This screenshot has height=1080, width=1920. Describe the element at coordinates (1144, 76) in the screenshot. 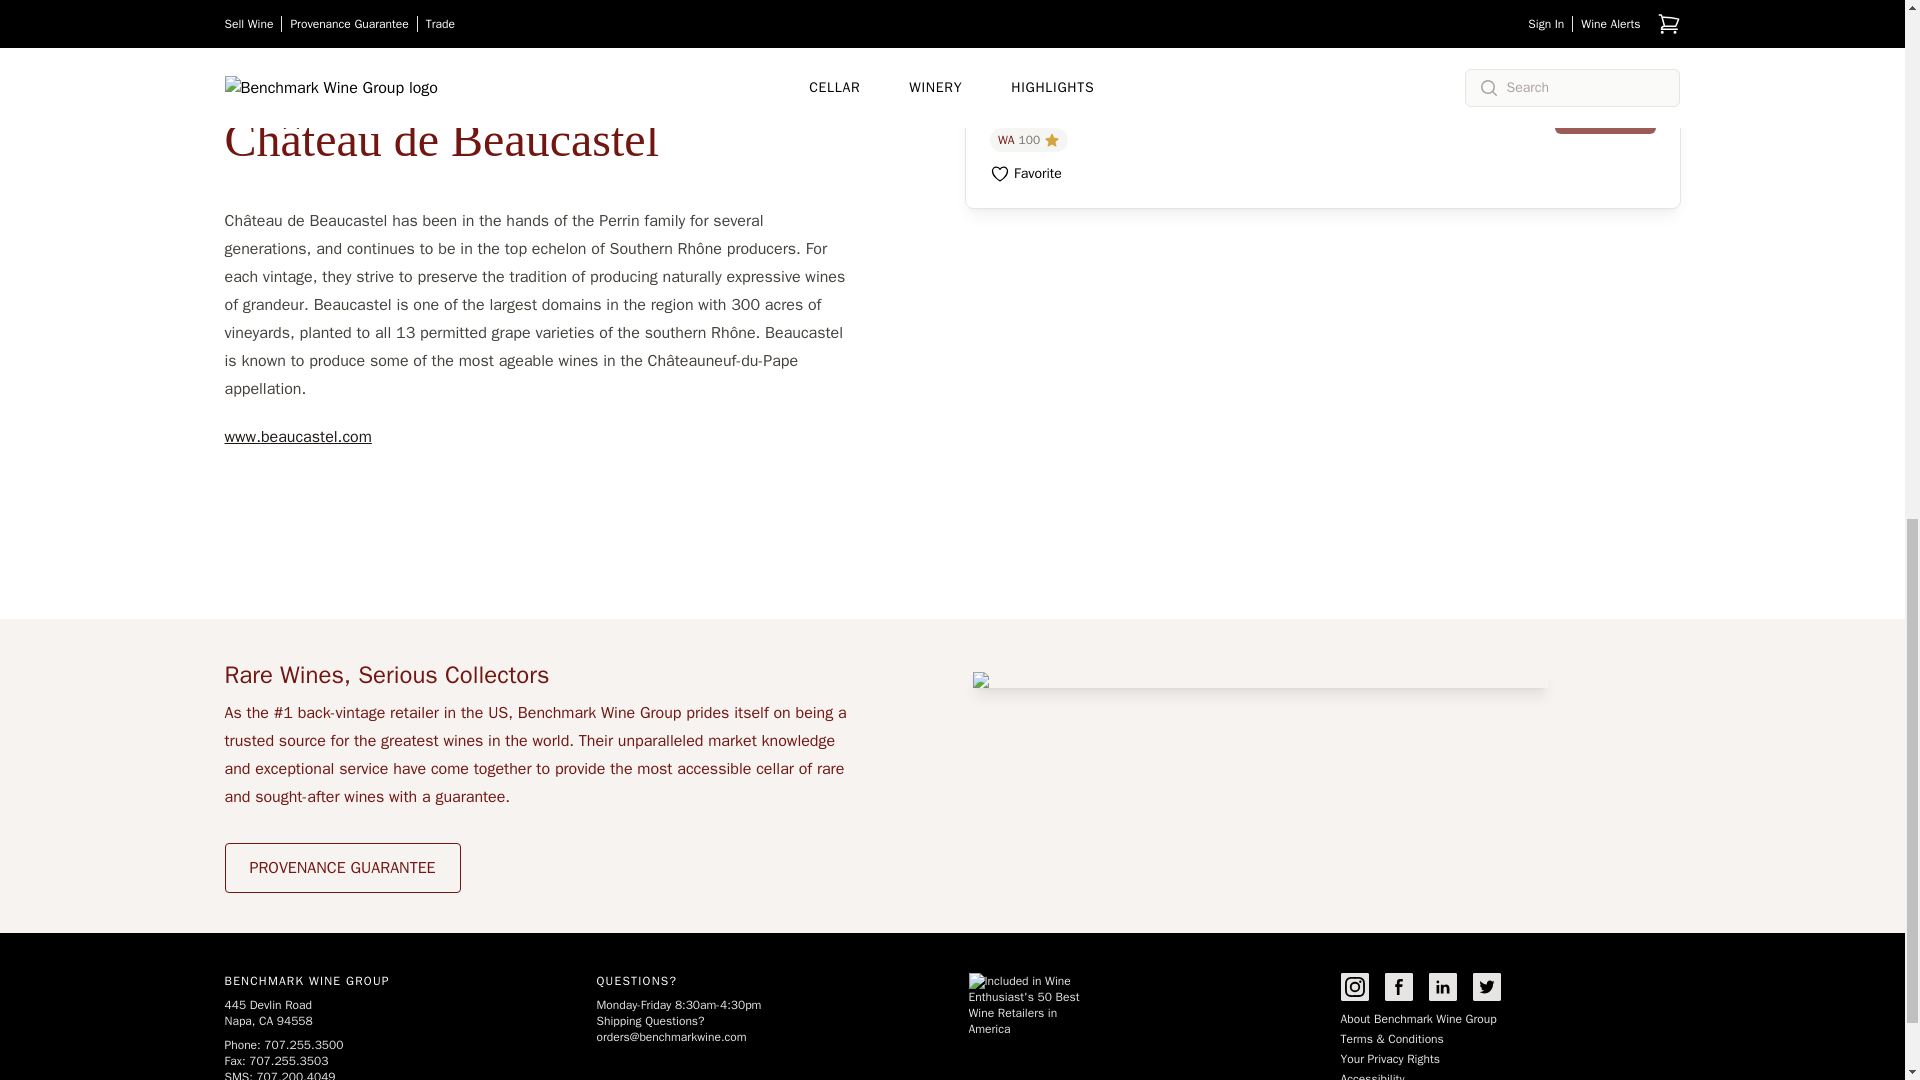

I see `Guigal Cote Rotie La Mouline 1991` at that location.